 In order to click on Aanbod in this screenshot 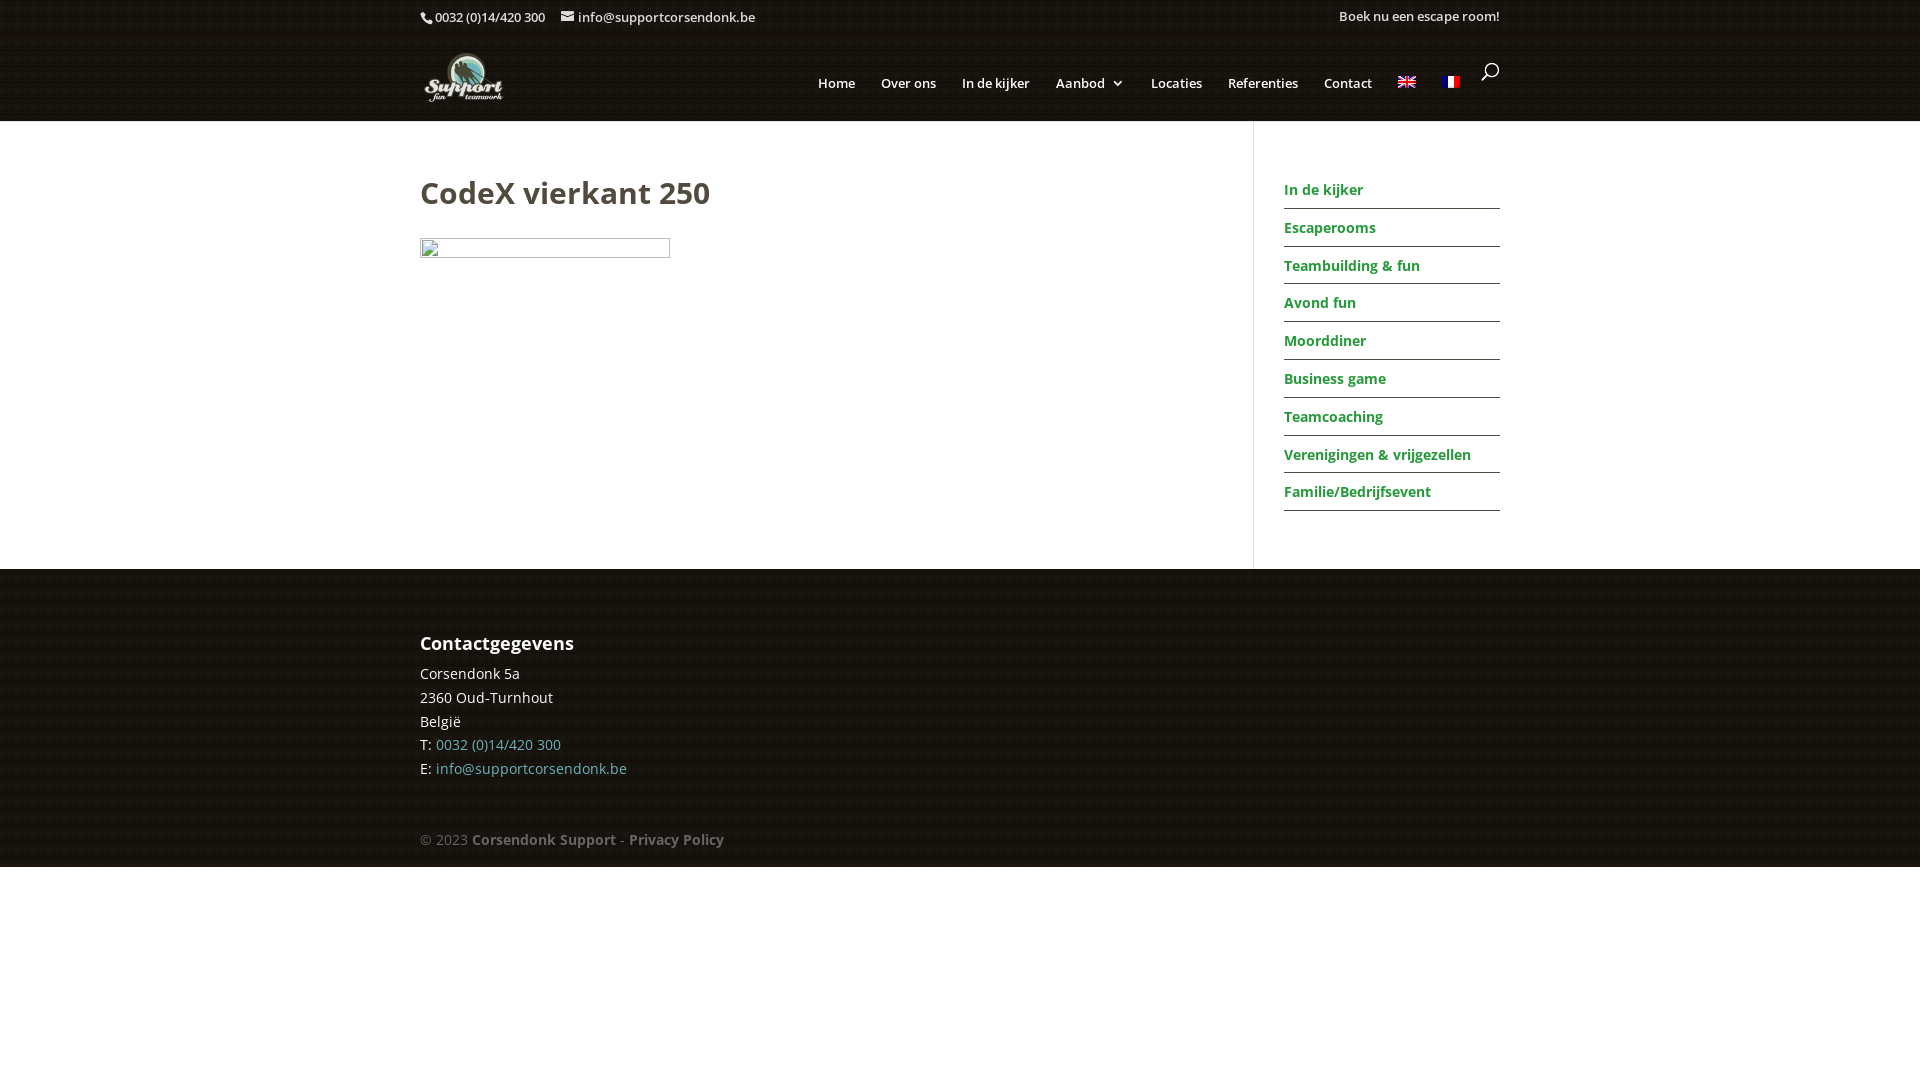, I will do `click(1090, 96)`.